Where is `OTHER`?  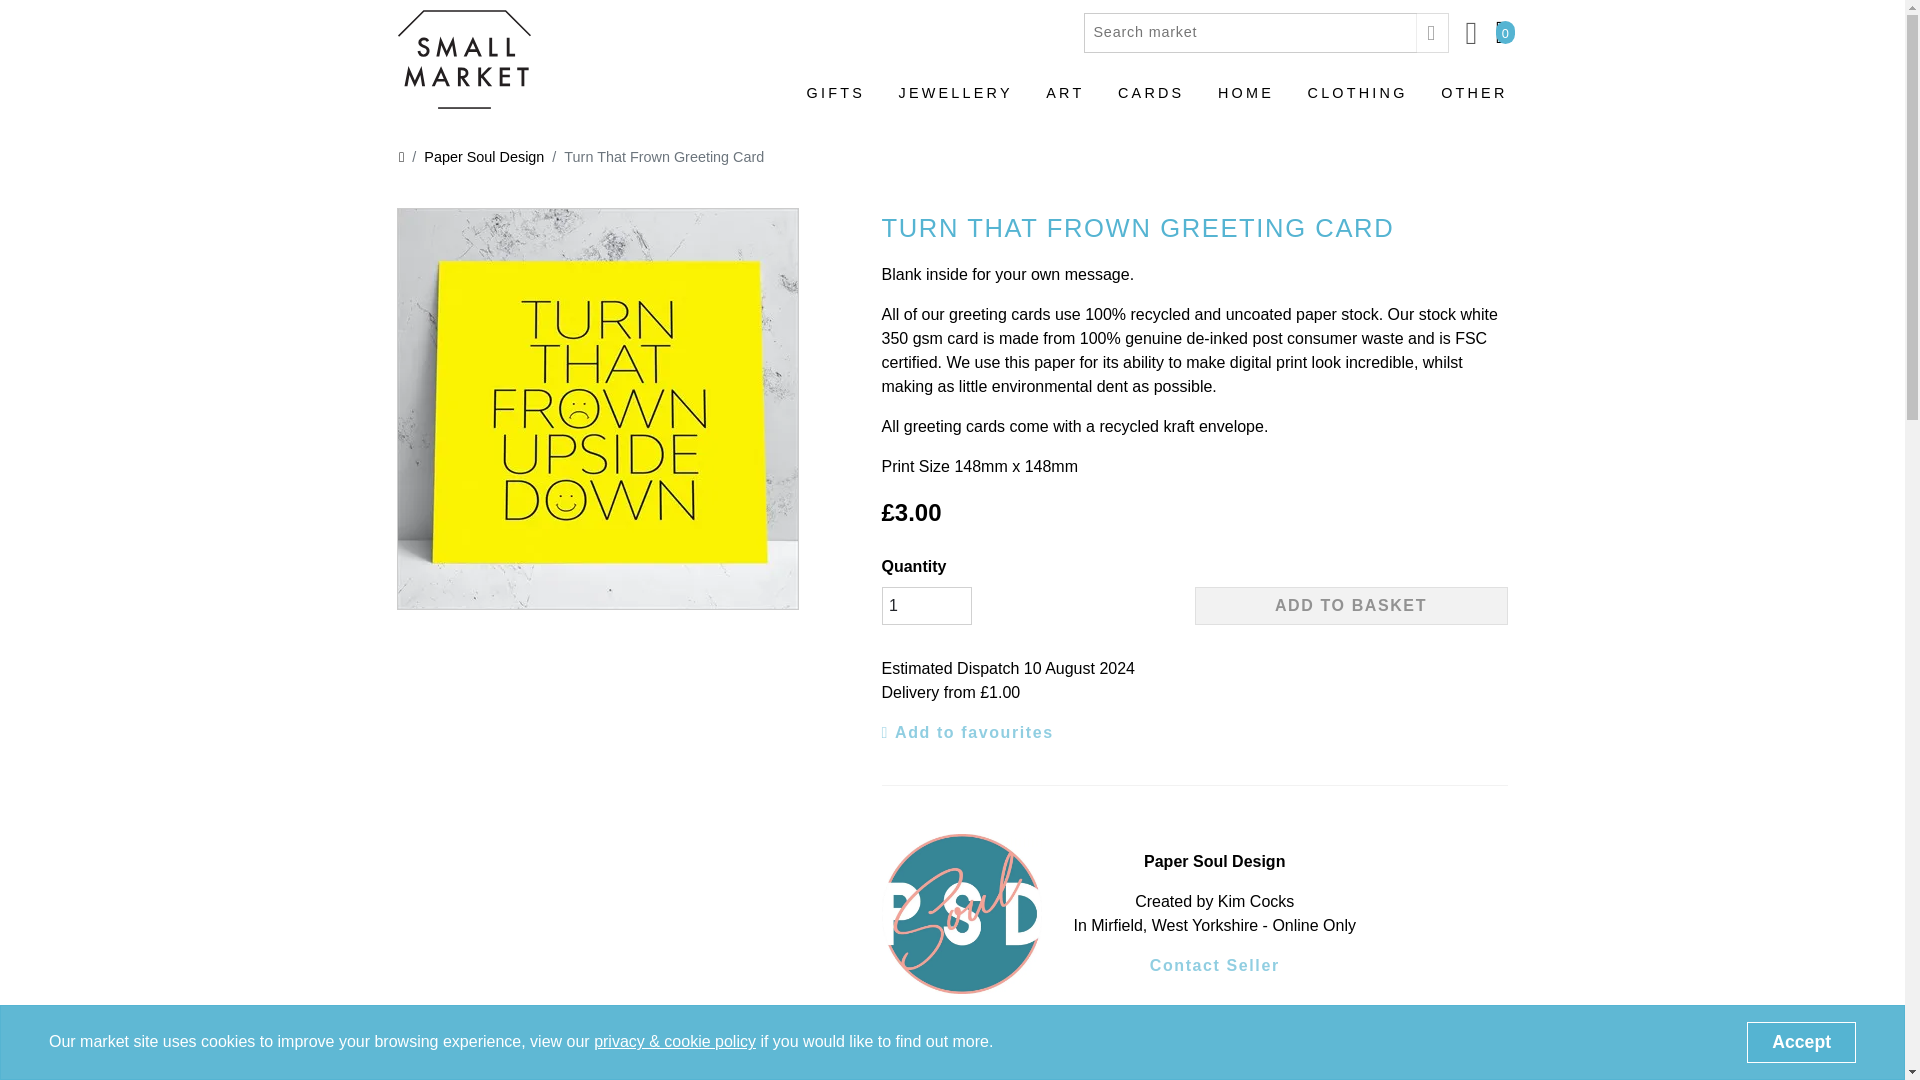
OTHER is located at coordinates (1474, 102).